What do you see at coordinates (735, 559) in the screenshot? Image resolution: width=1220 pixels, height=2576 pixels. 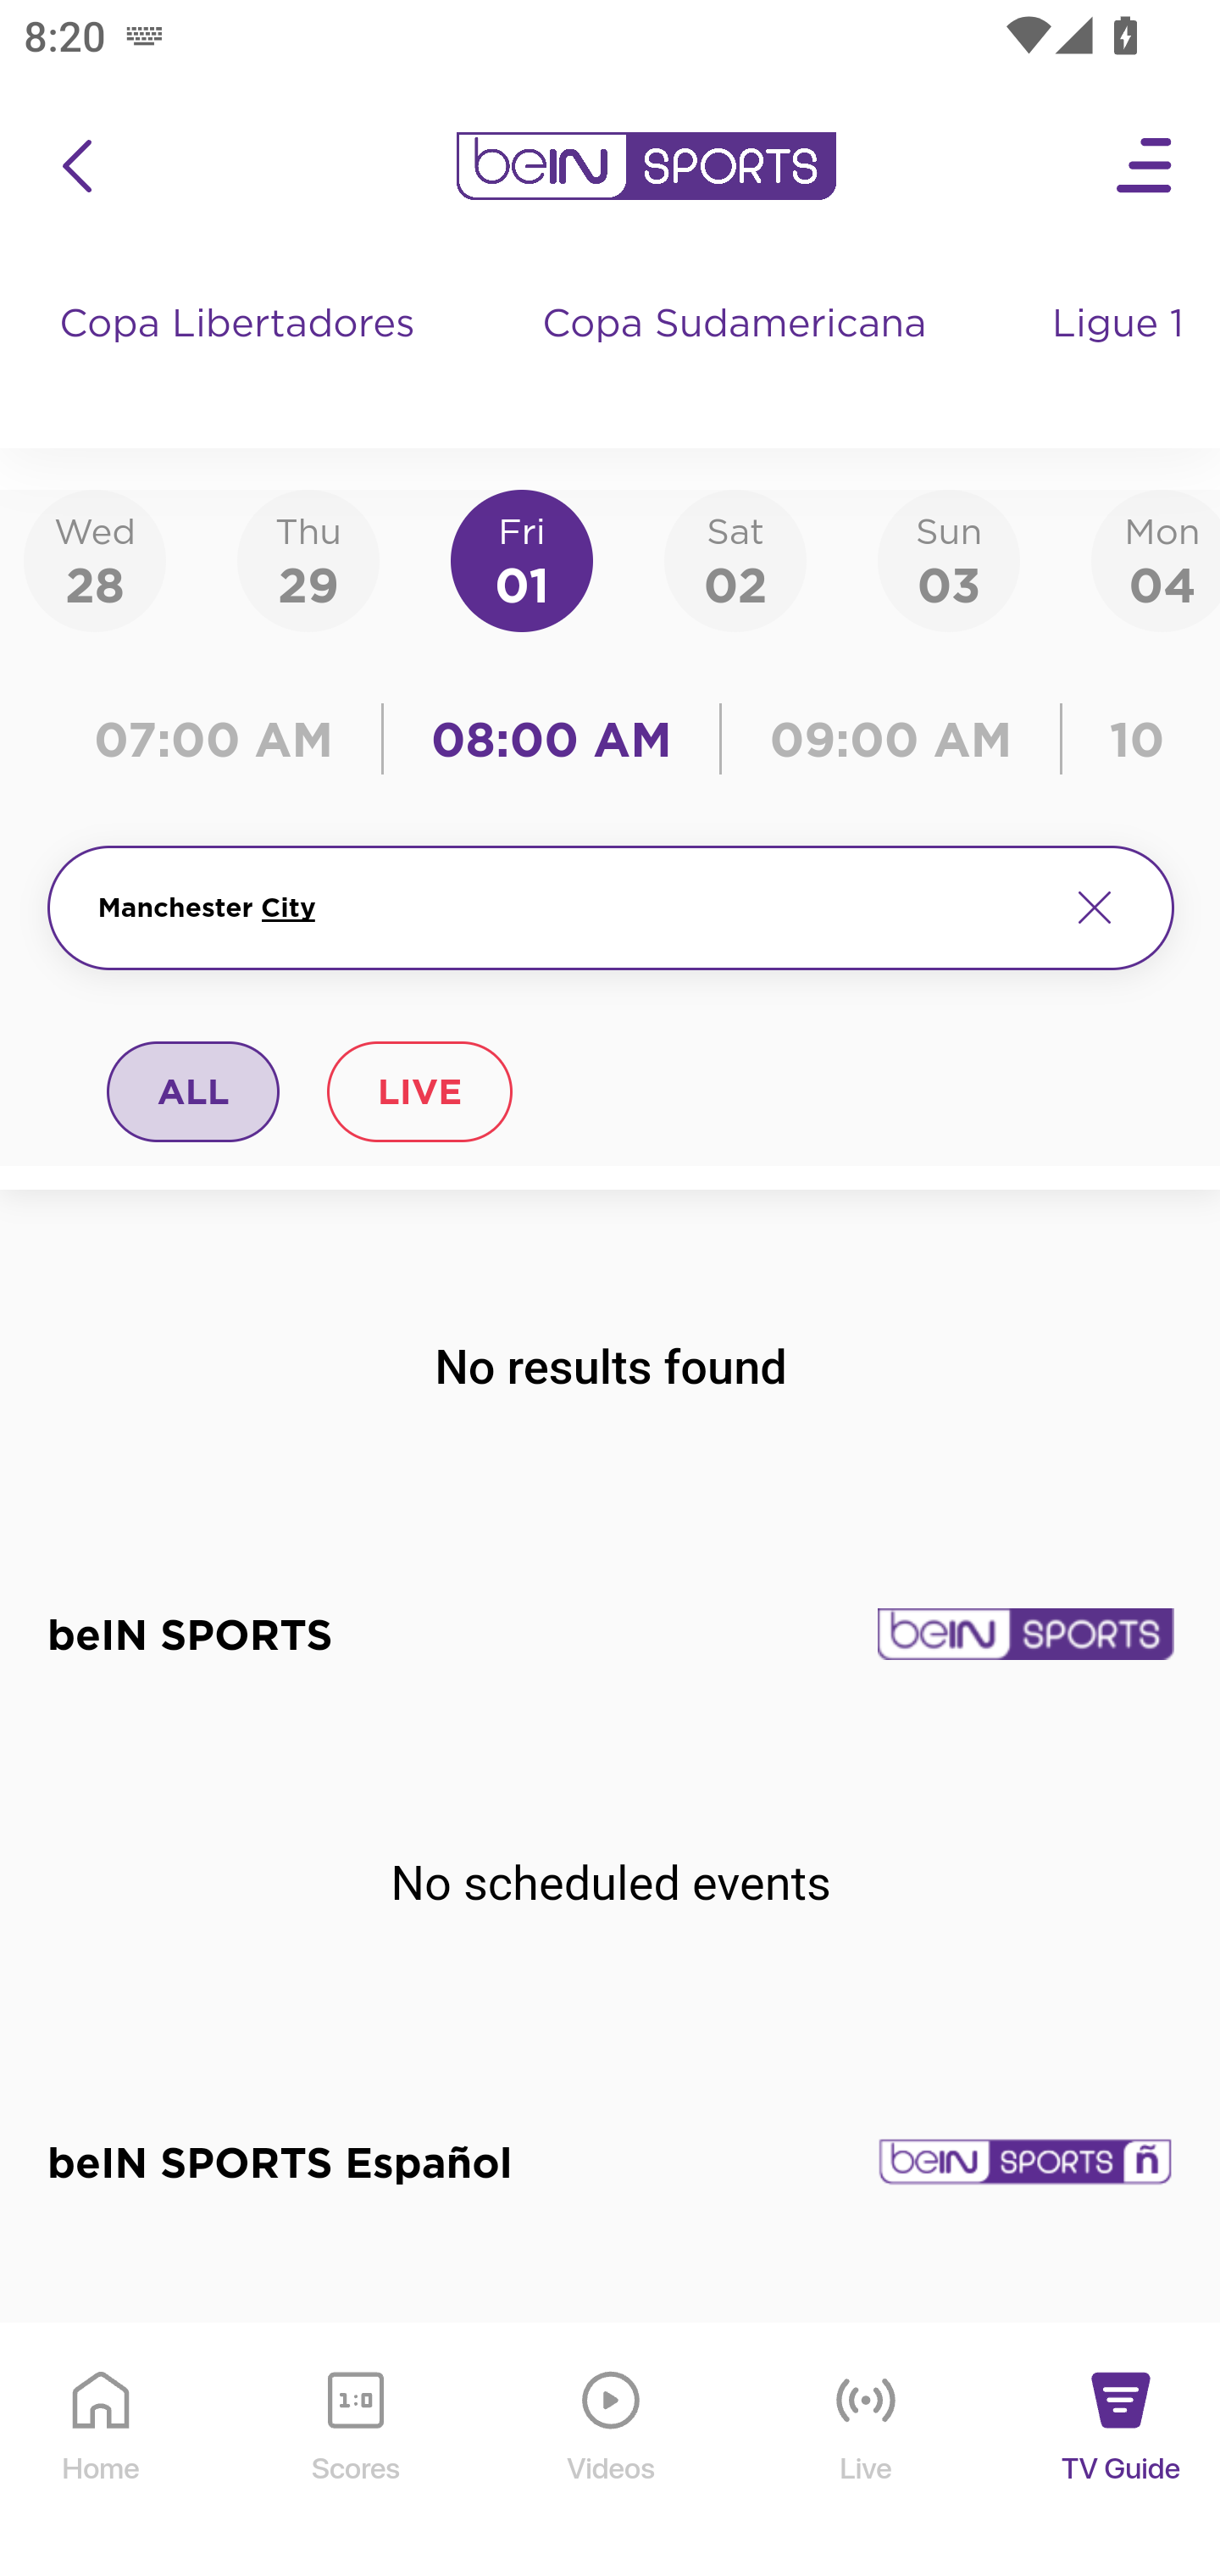 I see `Sat02` at bounding box center [735, 559].